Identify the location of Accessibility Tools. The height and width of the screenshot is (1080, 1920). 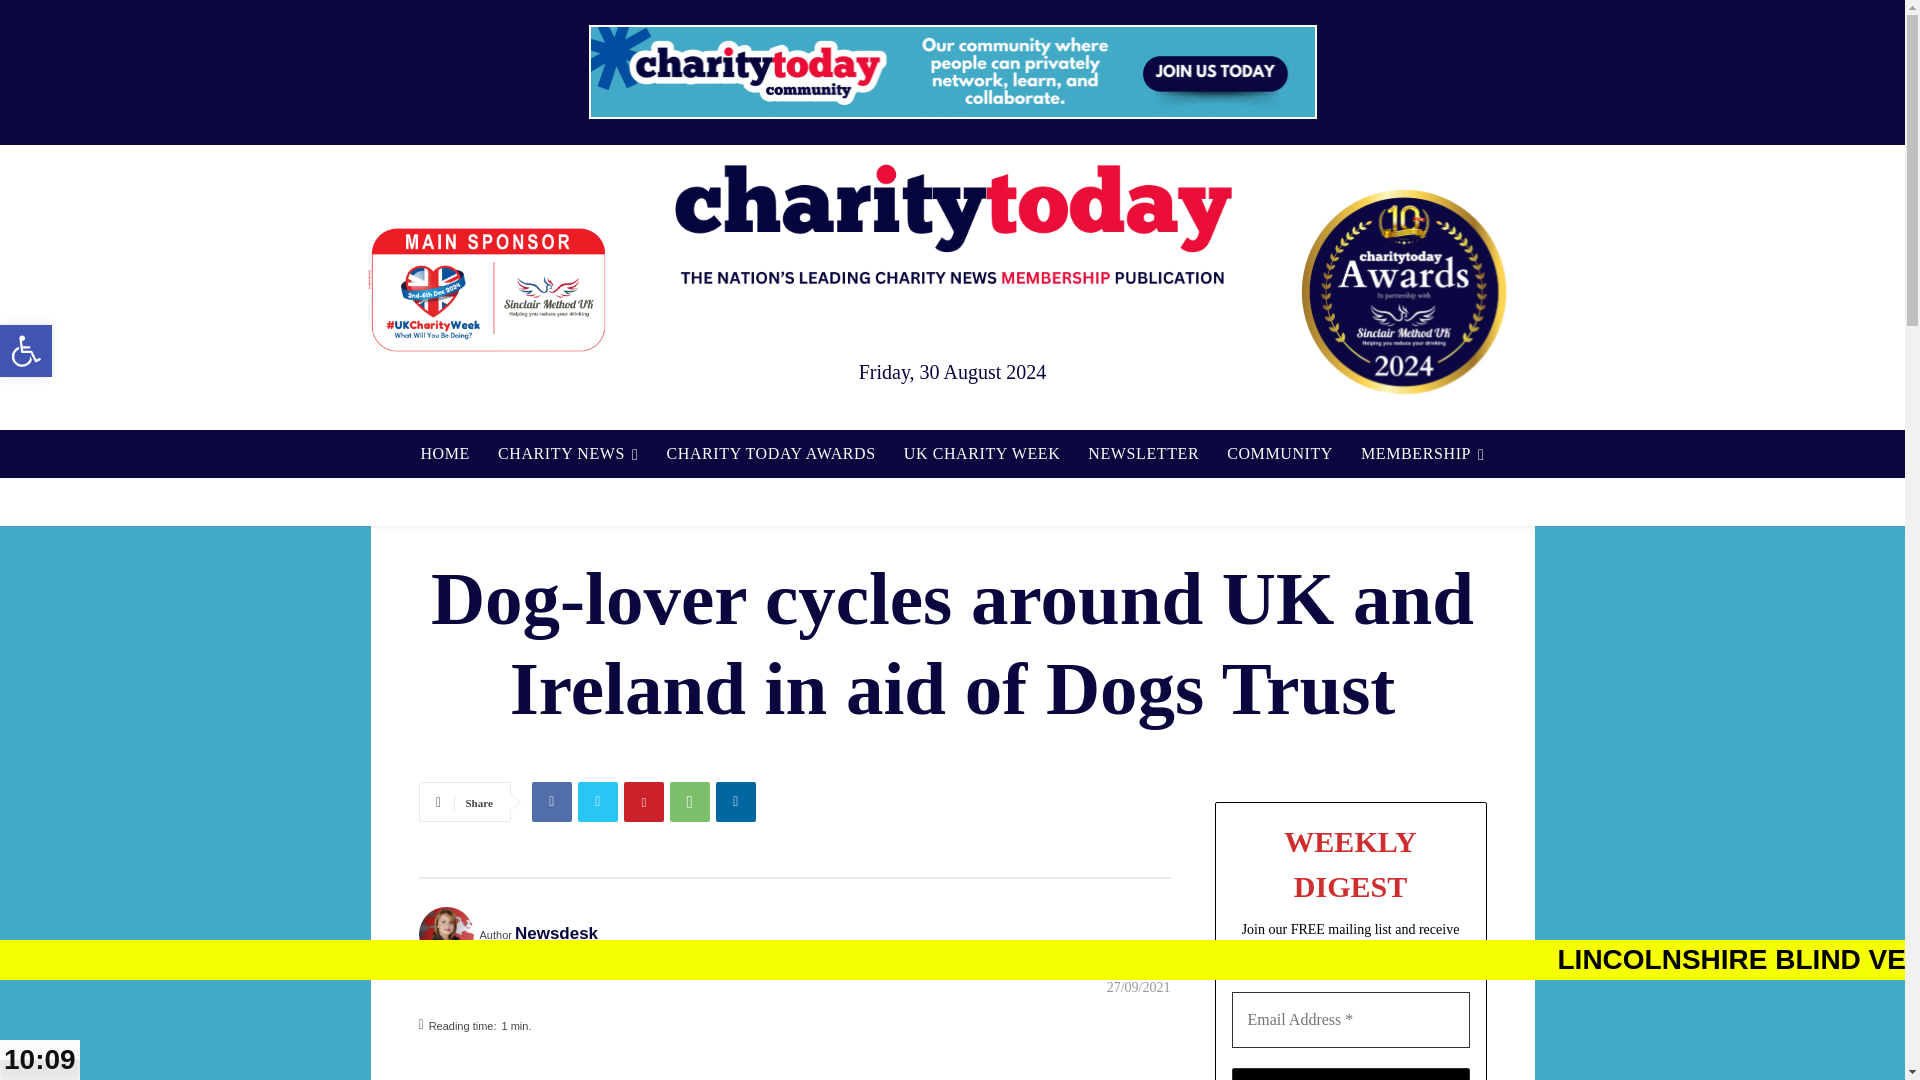
(568, 454).